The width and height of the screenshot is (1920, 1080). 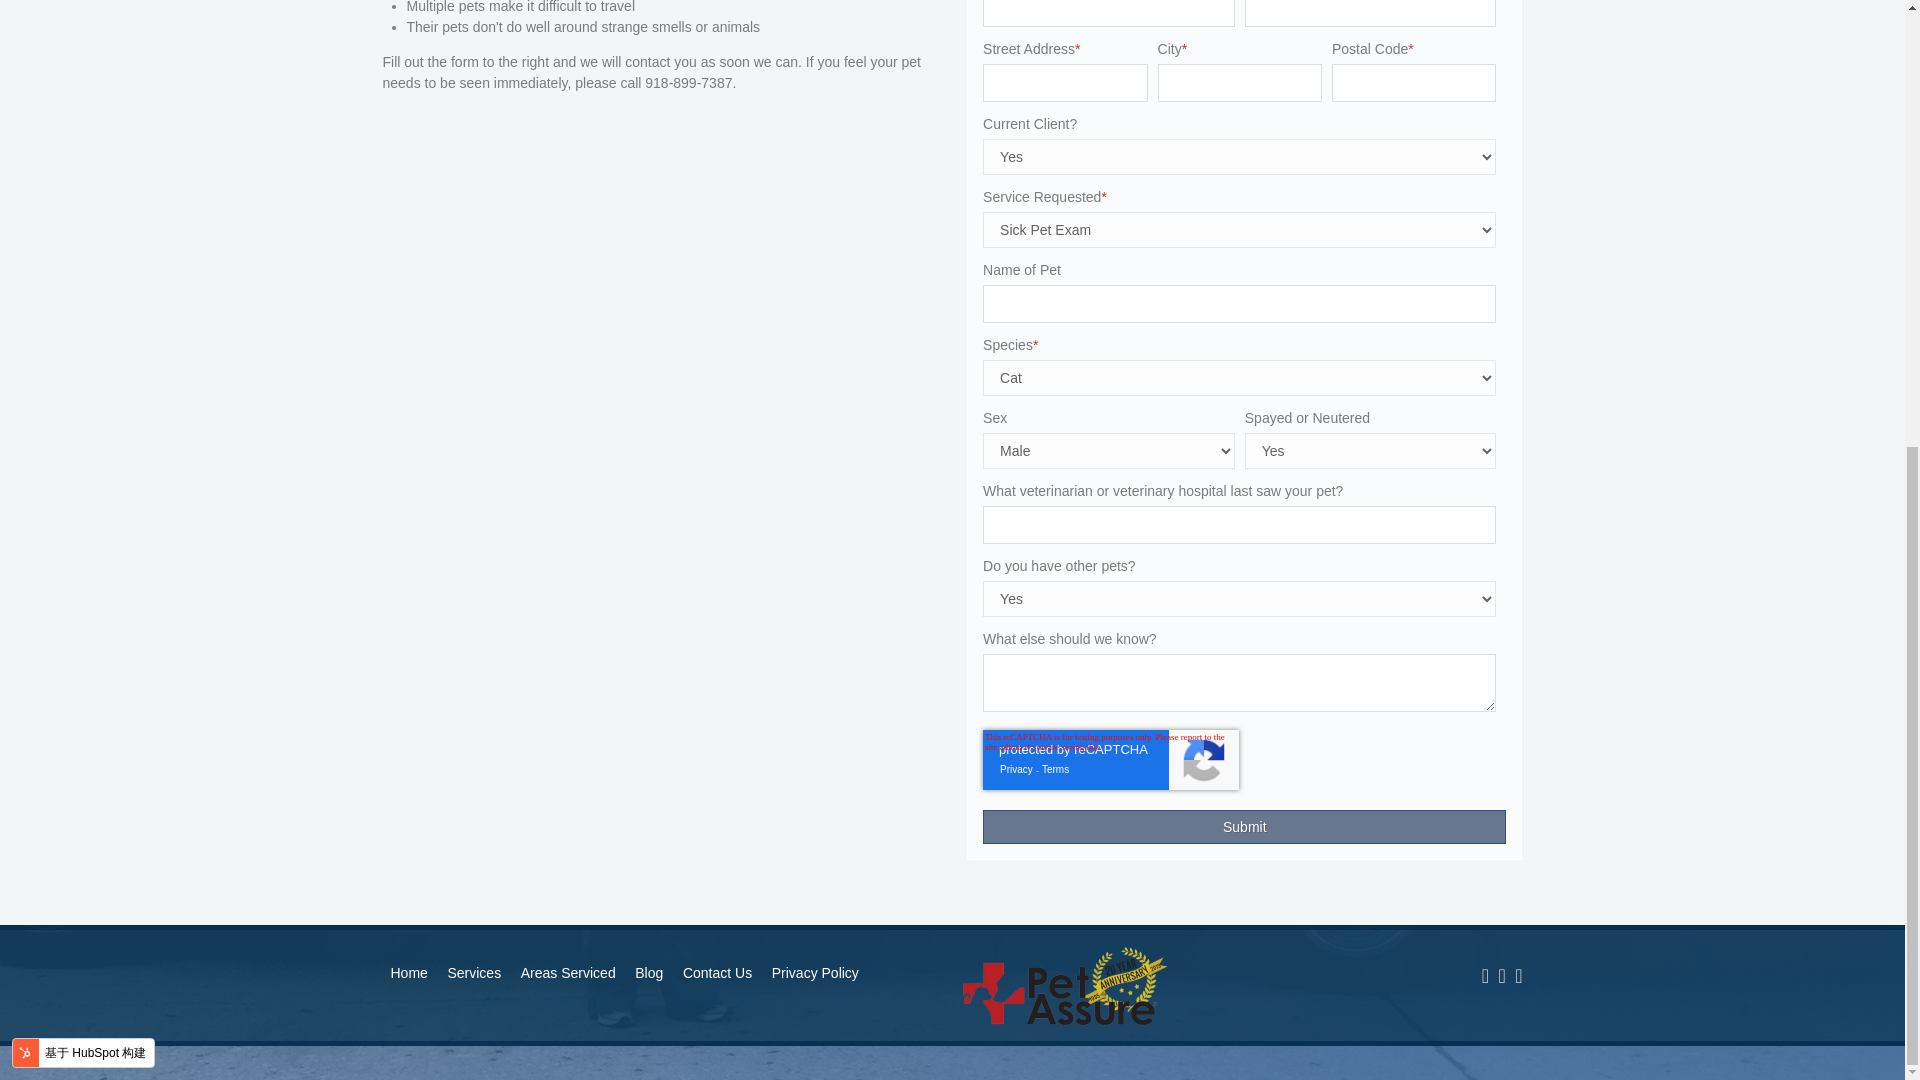 What do you see at coordinates (718, 974) in the screenshot?
I see `Contact Us` at bounding box center [718, 974].